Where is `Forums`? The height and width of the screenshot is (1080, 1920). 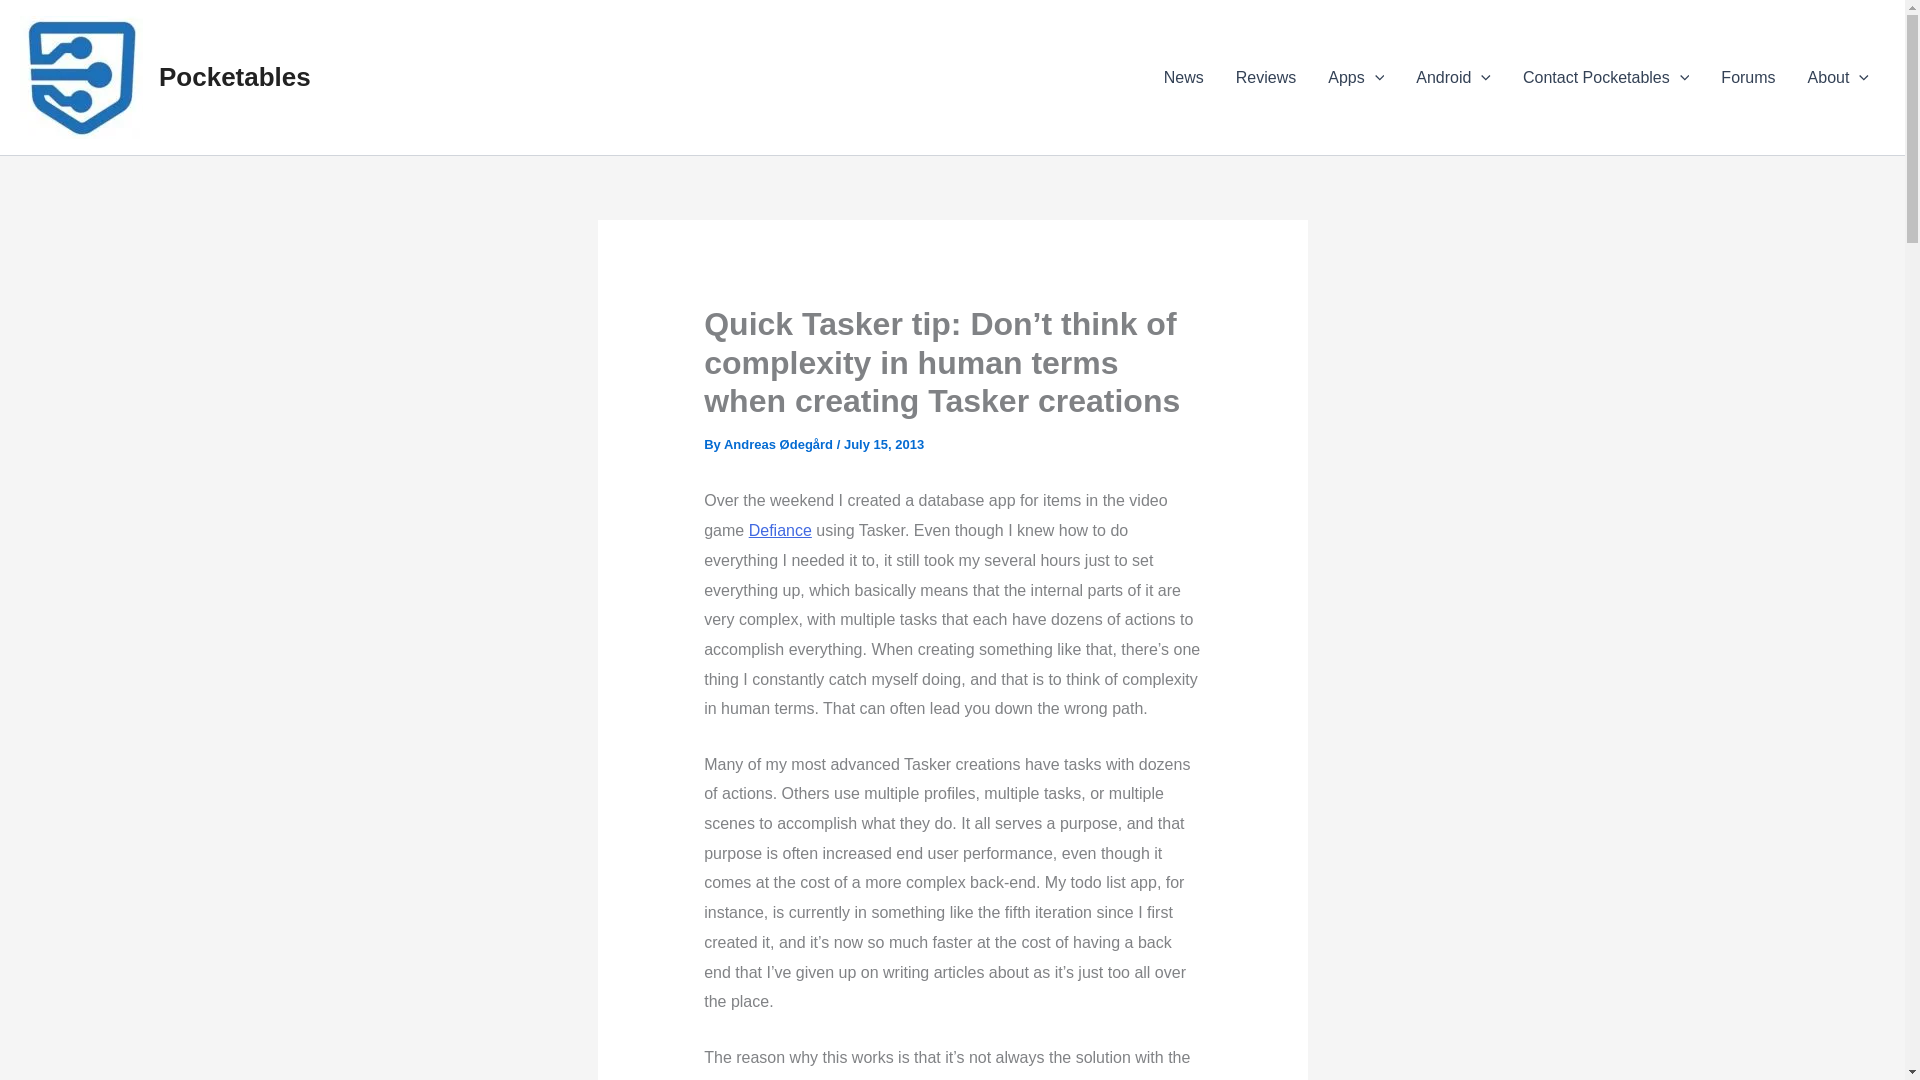 Forums is located at coordinates (1748, 77).